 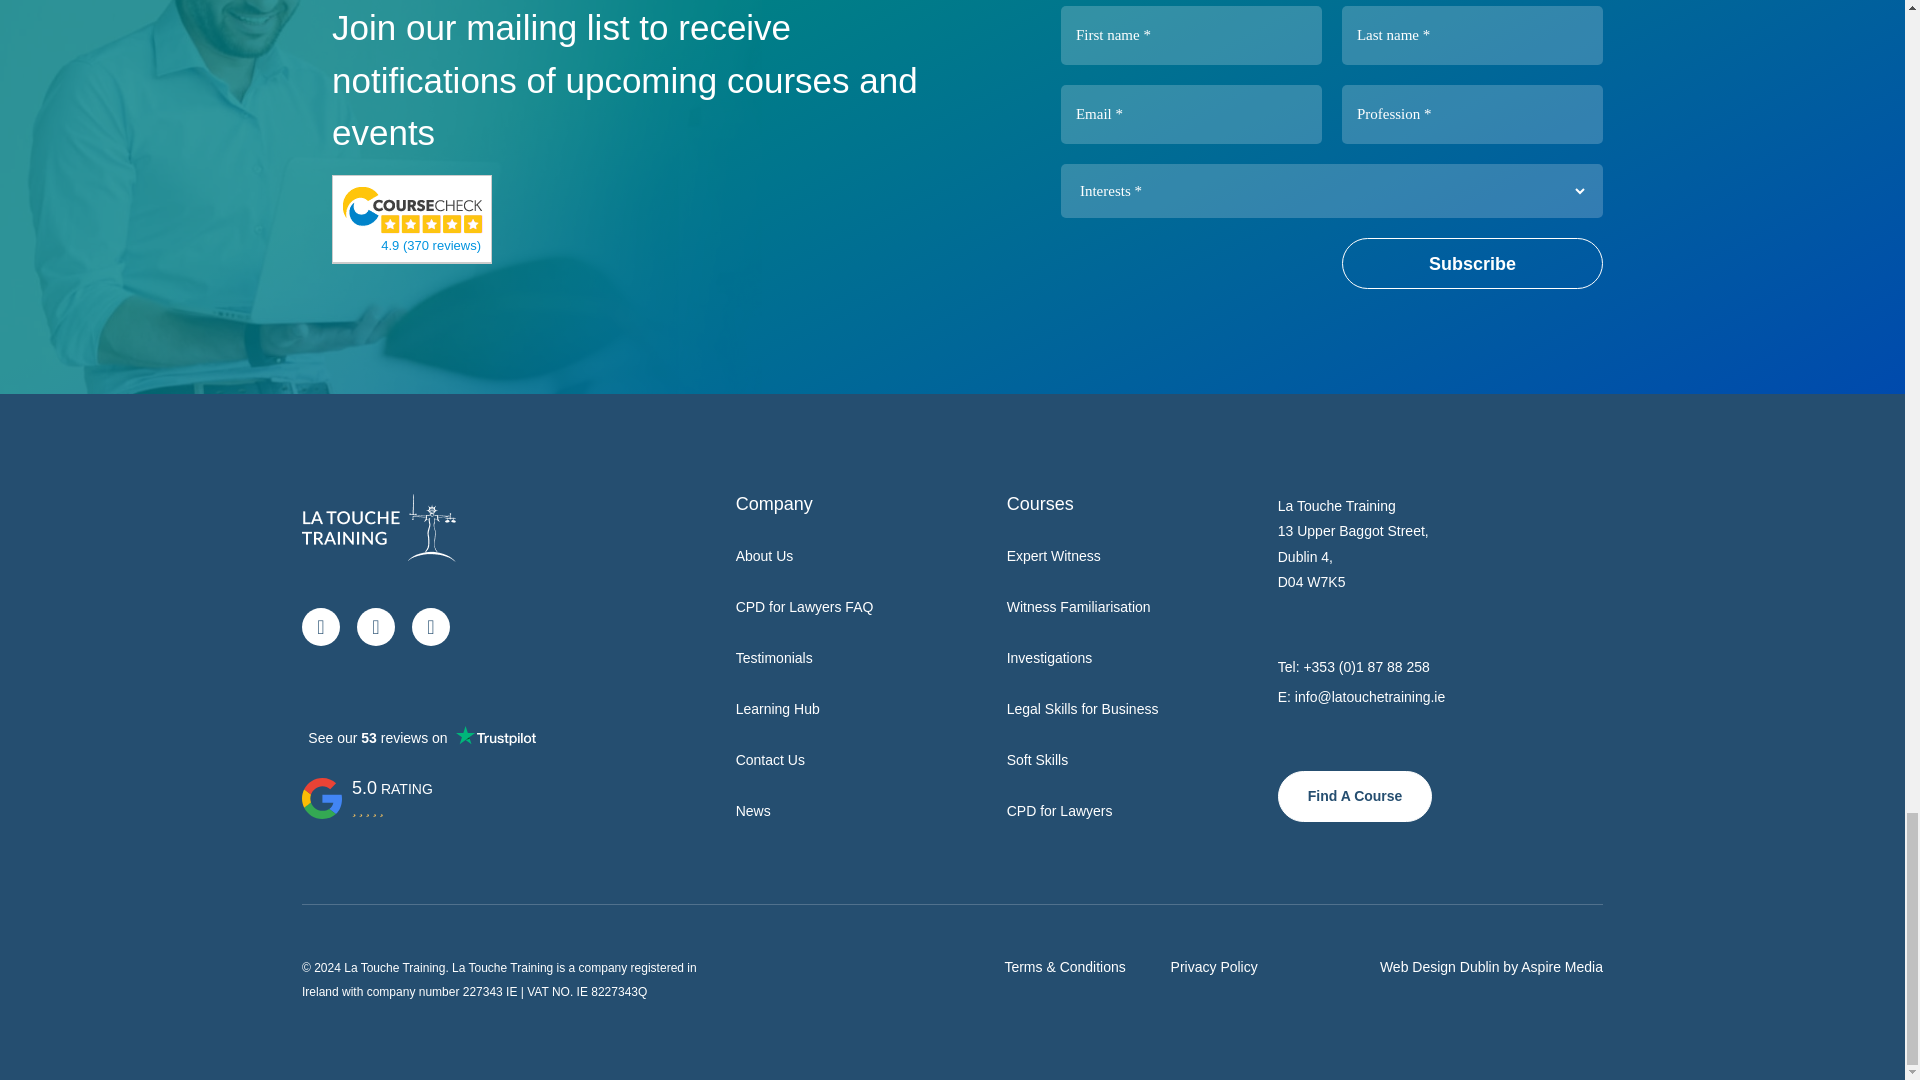 What do you see at coordinates (430, 244) in the screenshot?
I see `Read reviews about La Touche Training` at bounding box center [430, 244].